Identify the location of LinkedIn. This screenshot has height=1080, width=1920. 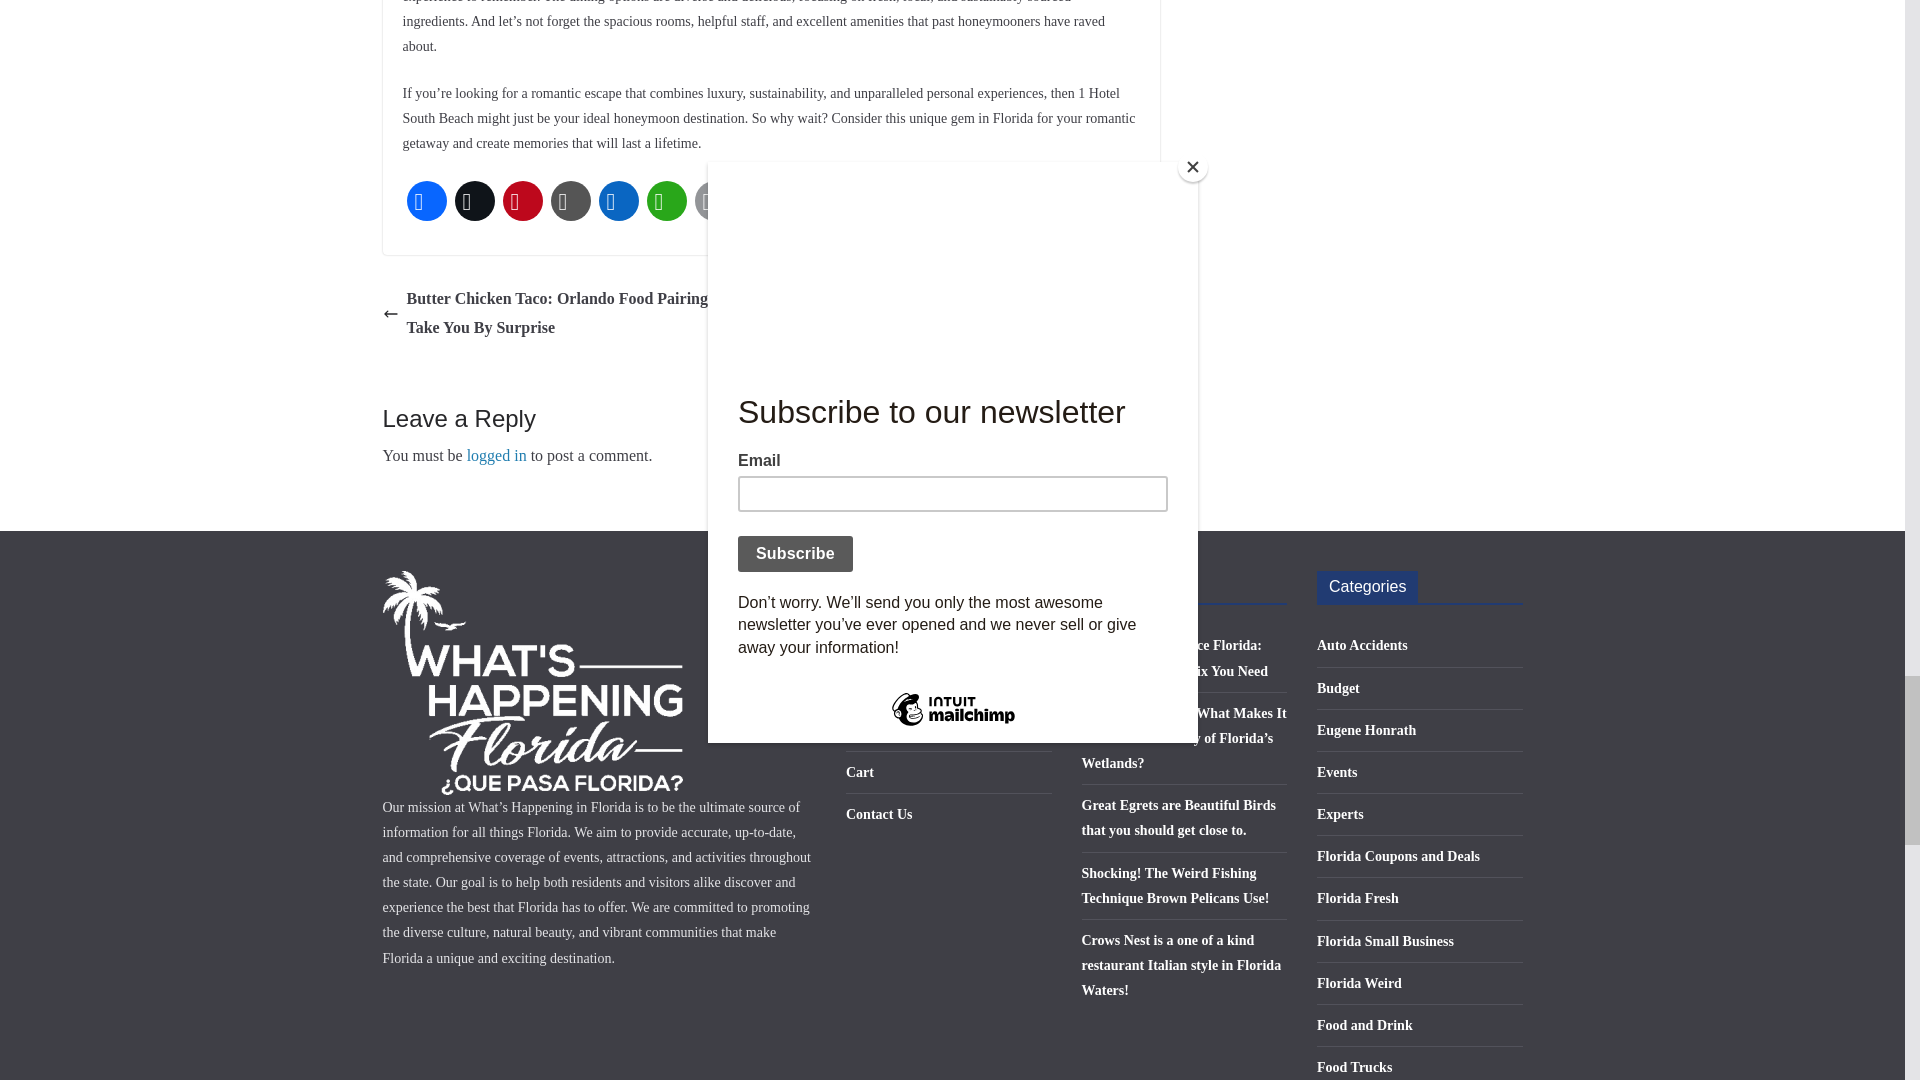
(617, 200).